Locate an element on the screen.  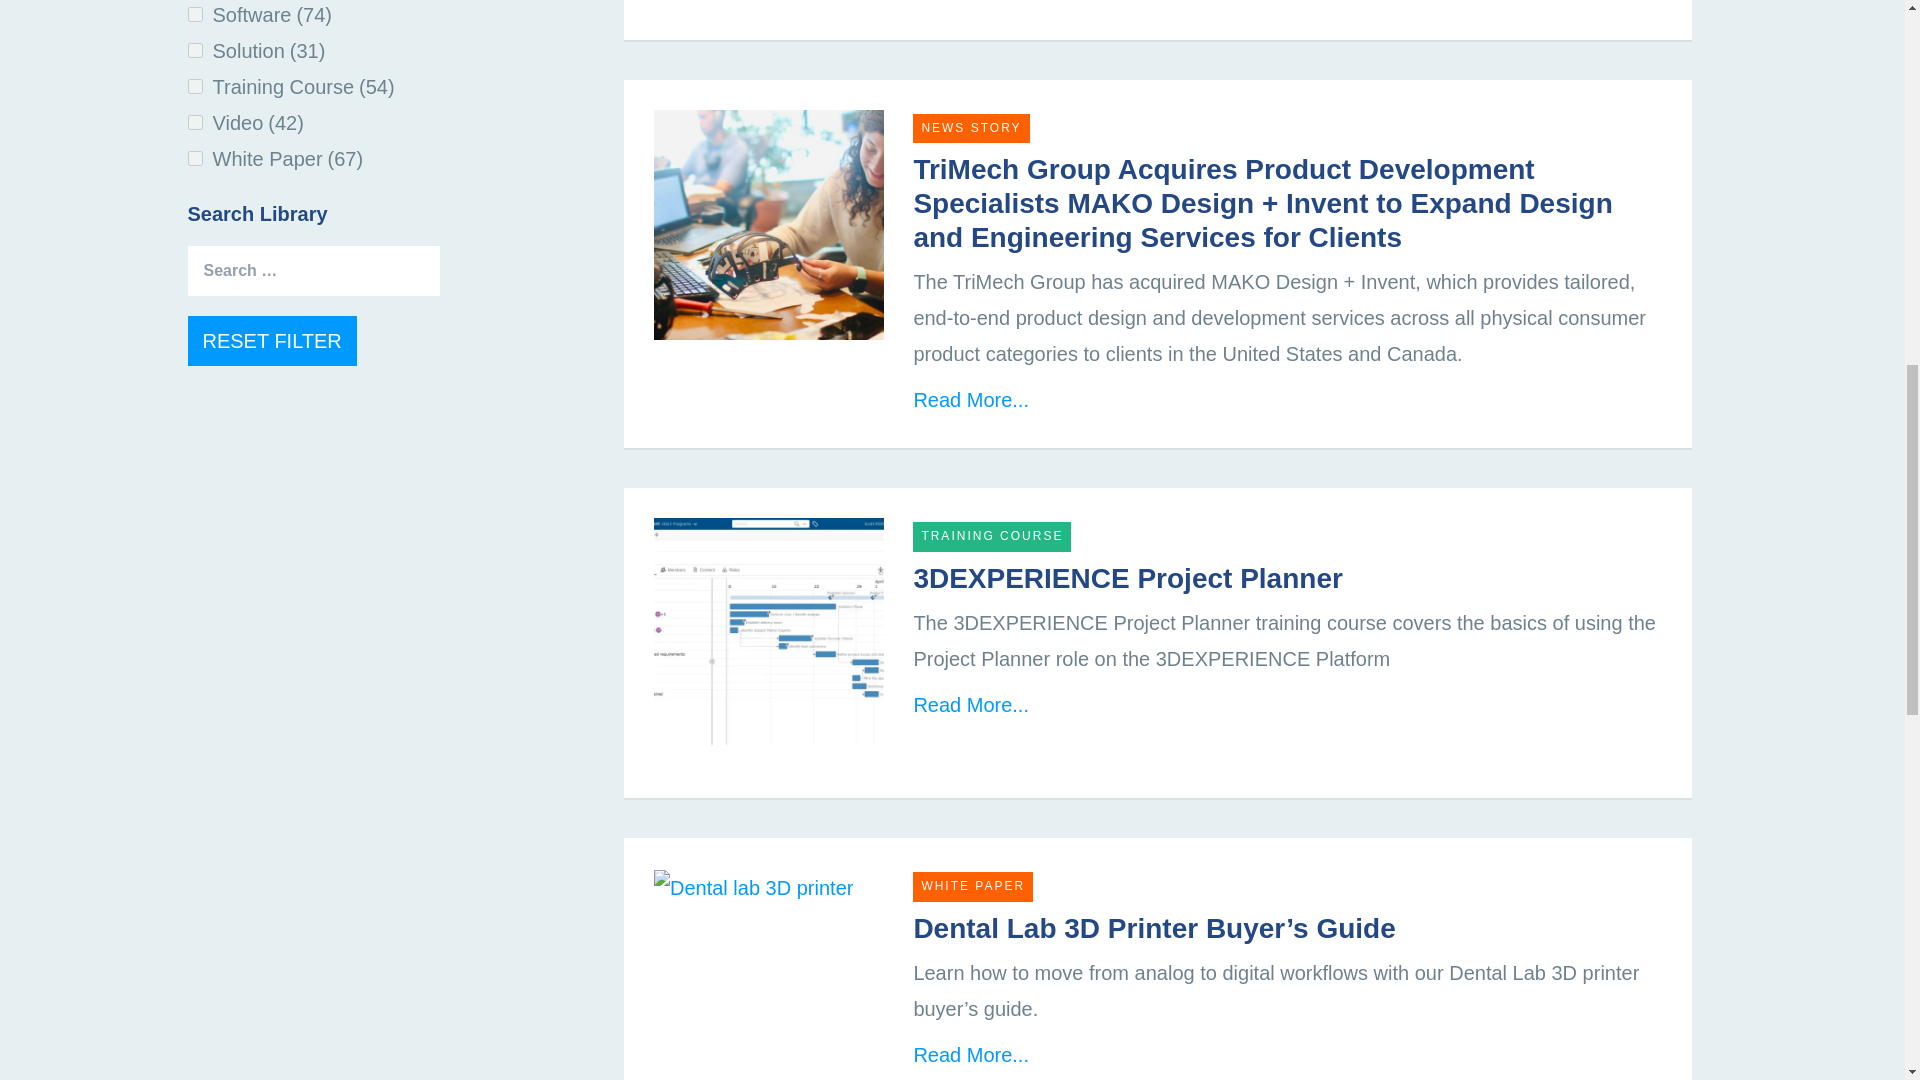
software is located at coordinates (196, 14).